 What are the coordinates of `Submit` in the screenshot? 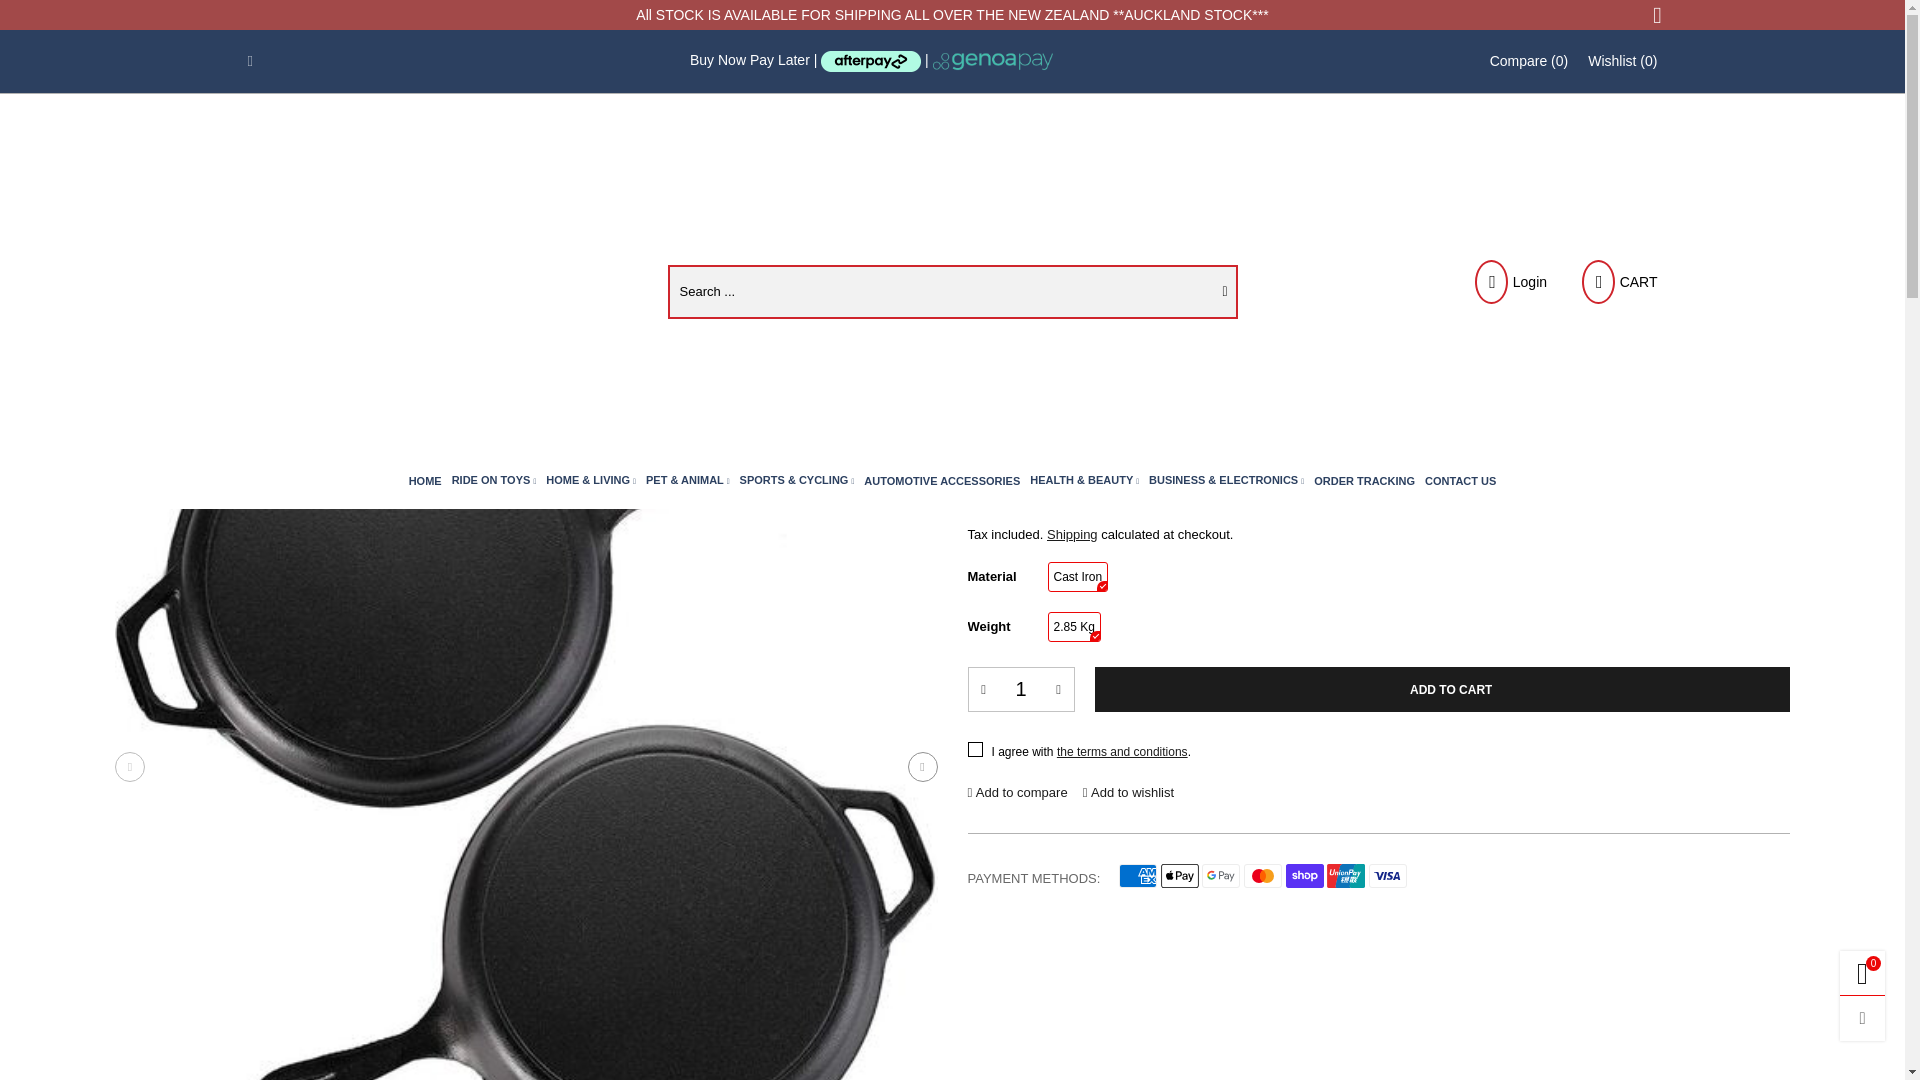 It's located at (1224, 292).